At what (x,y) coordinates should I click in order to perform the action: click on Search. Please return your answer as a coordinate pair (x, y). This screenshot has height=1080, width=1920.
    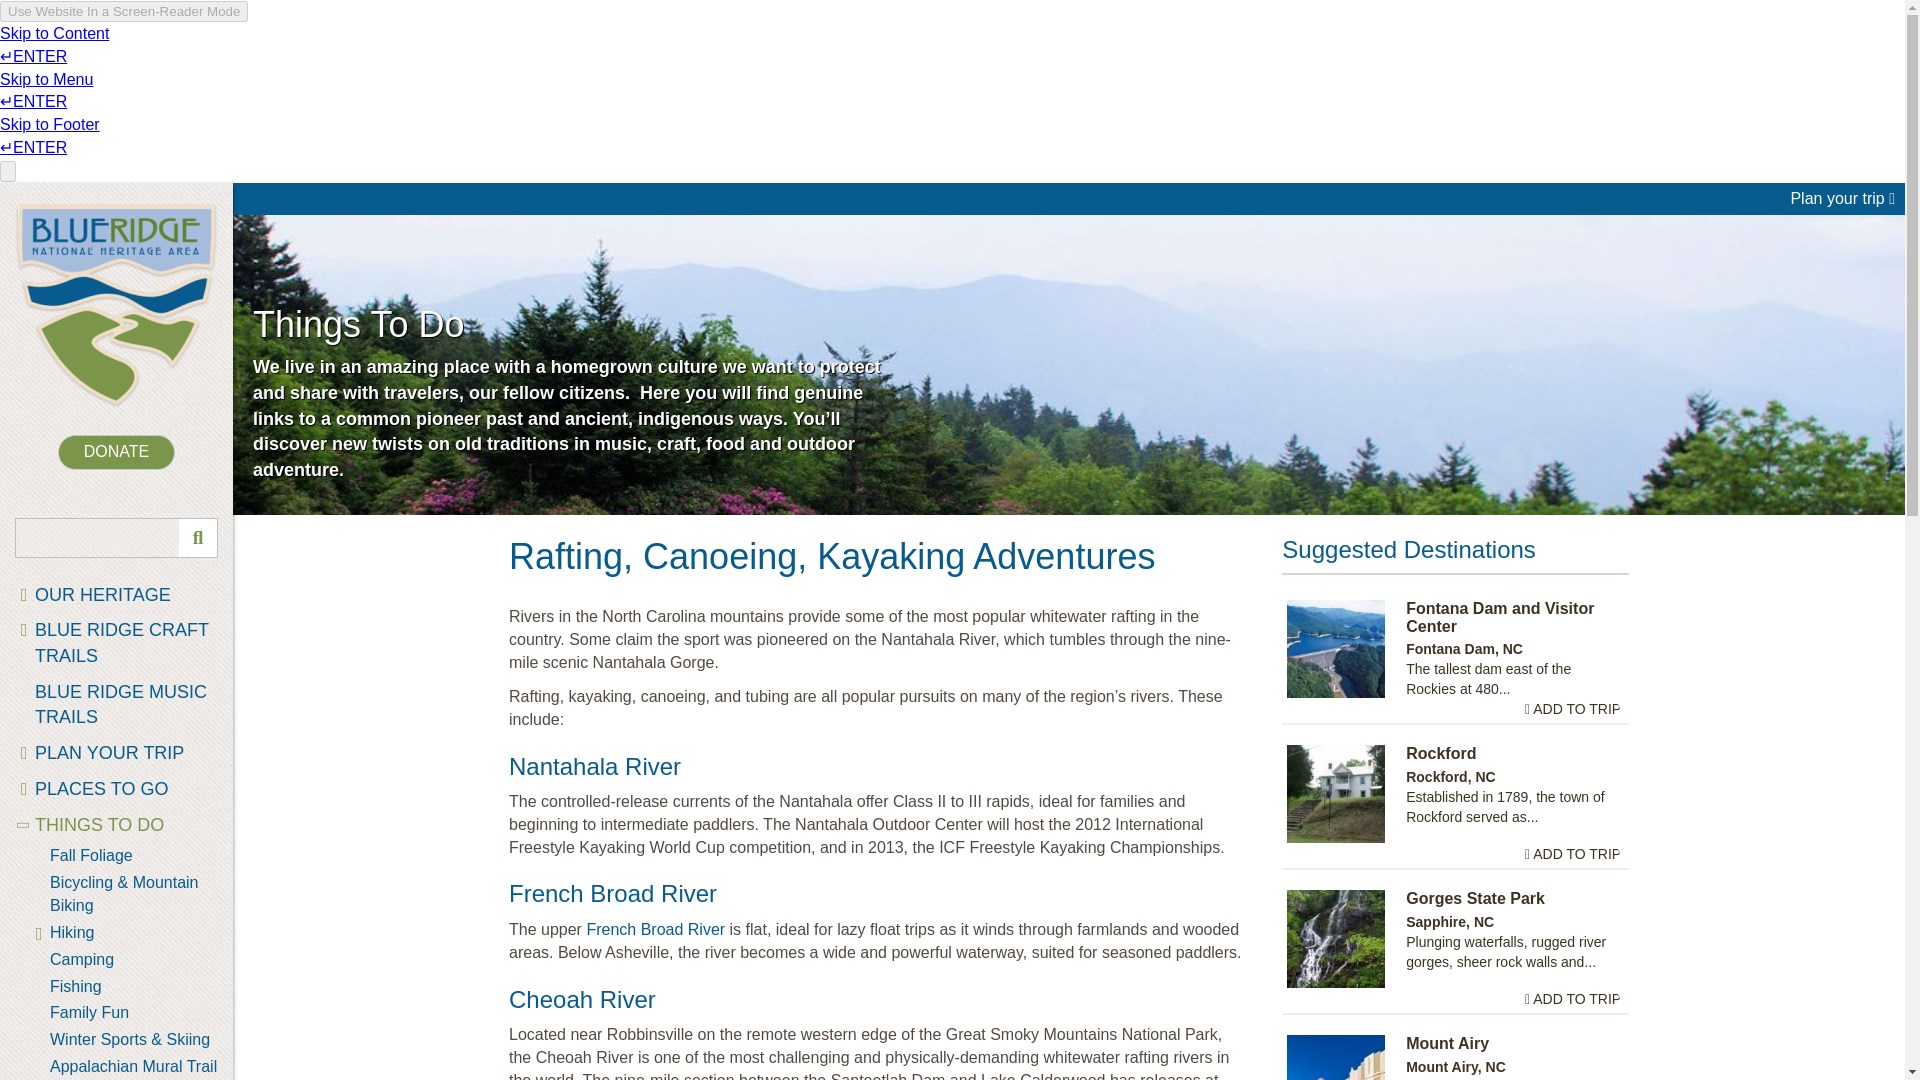
    Looking at the image, I should click on (116, 538).